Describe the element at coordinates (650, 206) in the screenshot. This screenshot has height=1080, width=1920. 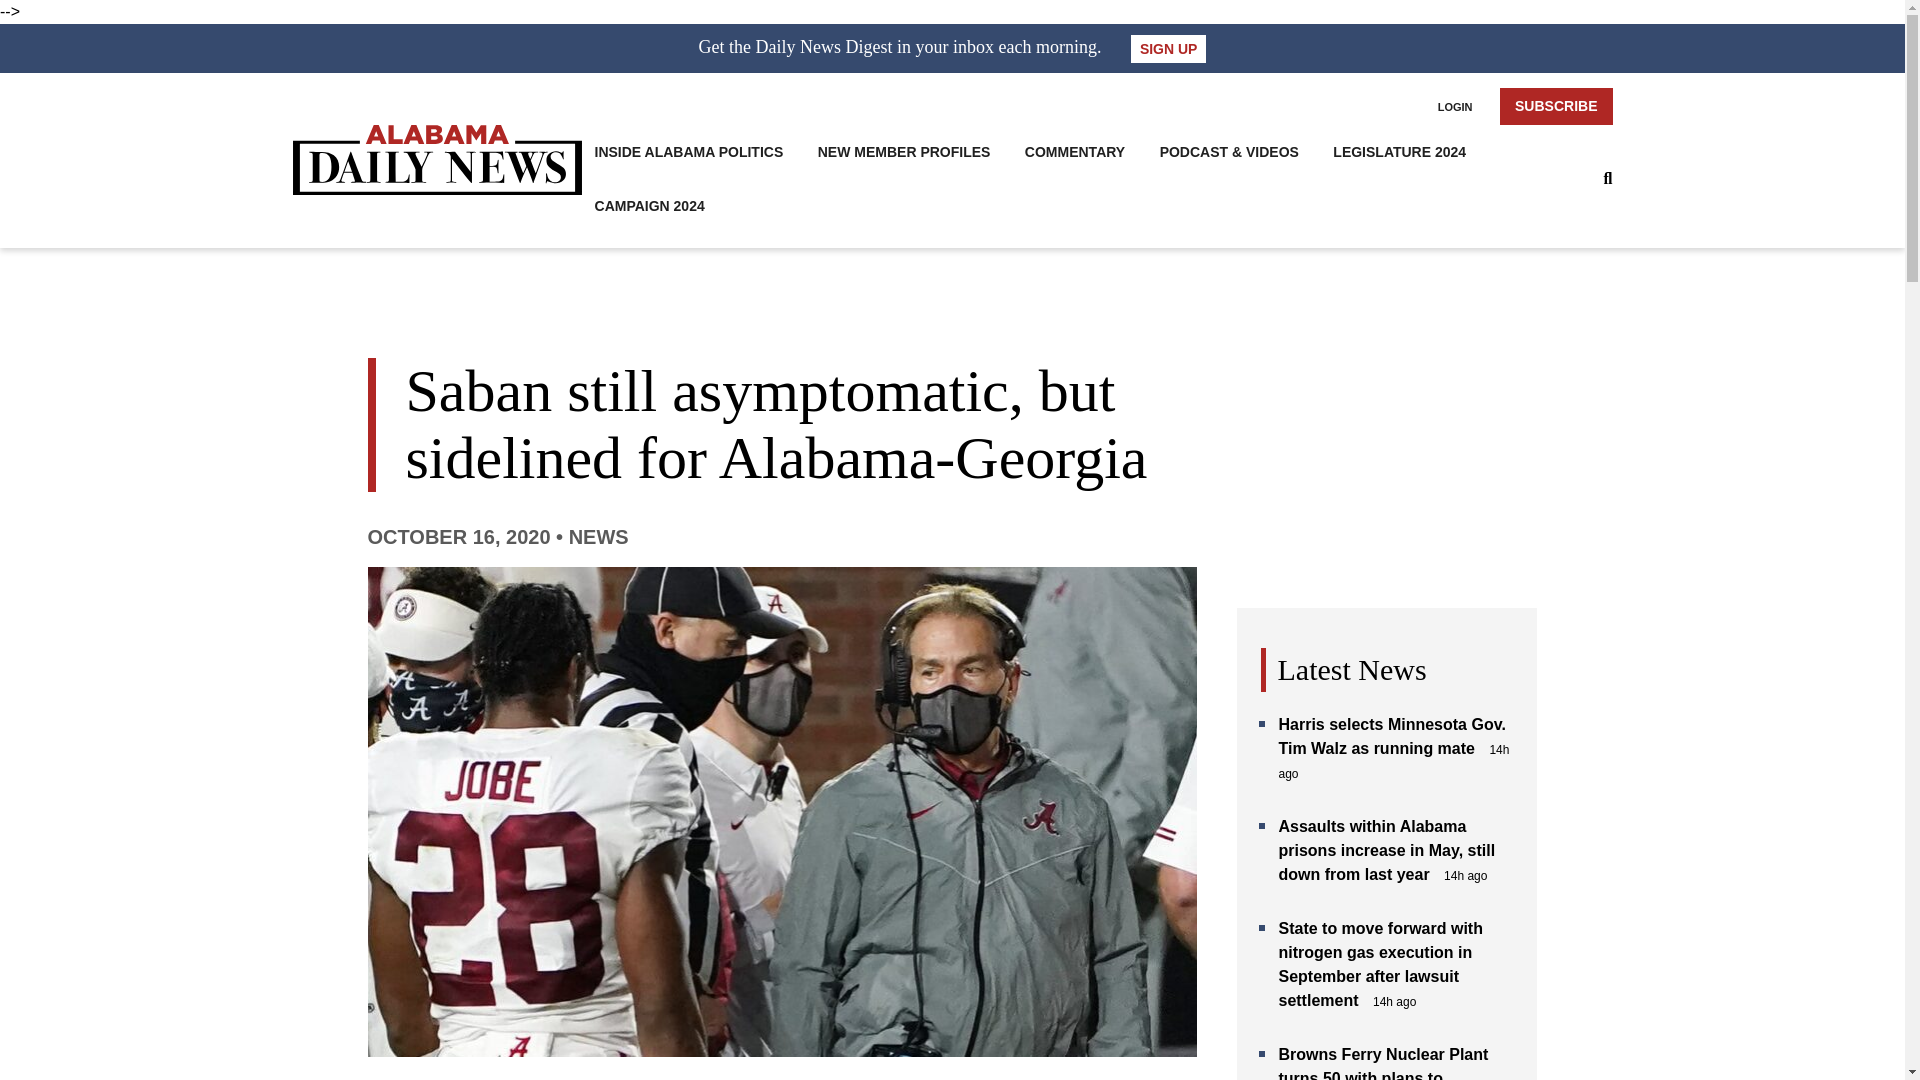
I see `CAMPAIGN 2024` at that location.